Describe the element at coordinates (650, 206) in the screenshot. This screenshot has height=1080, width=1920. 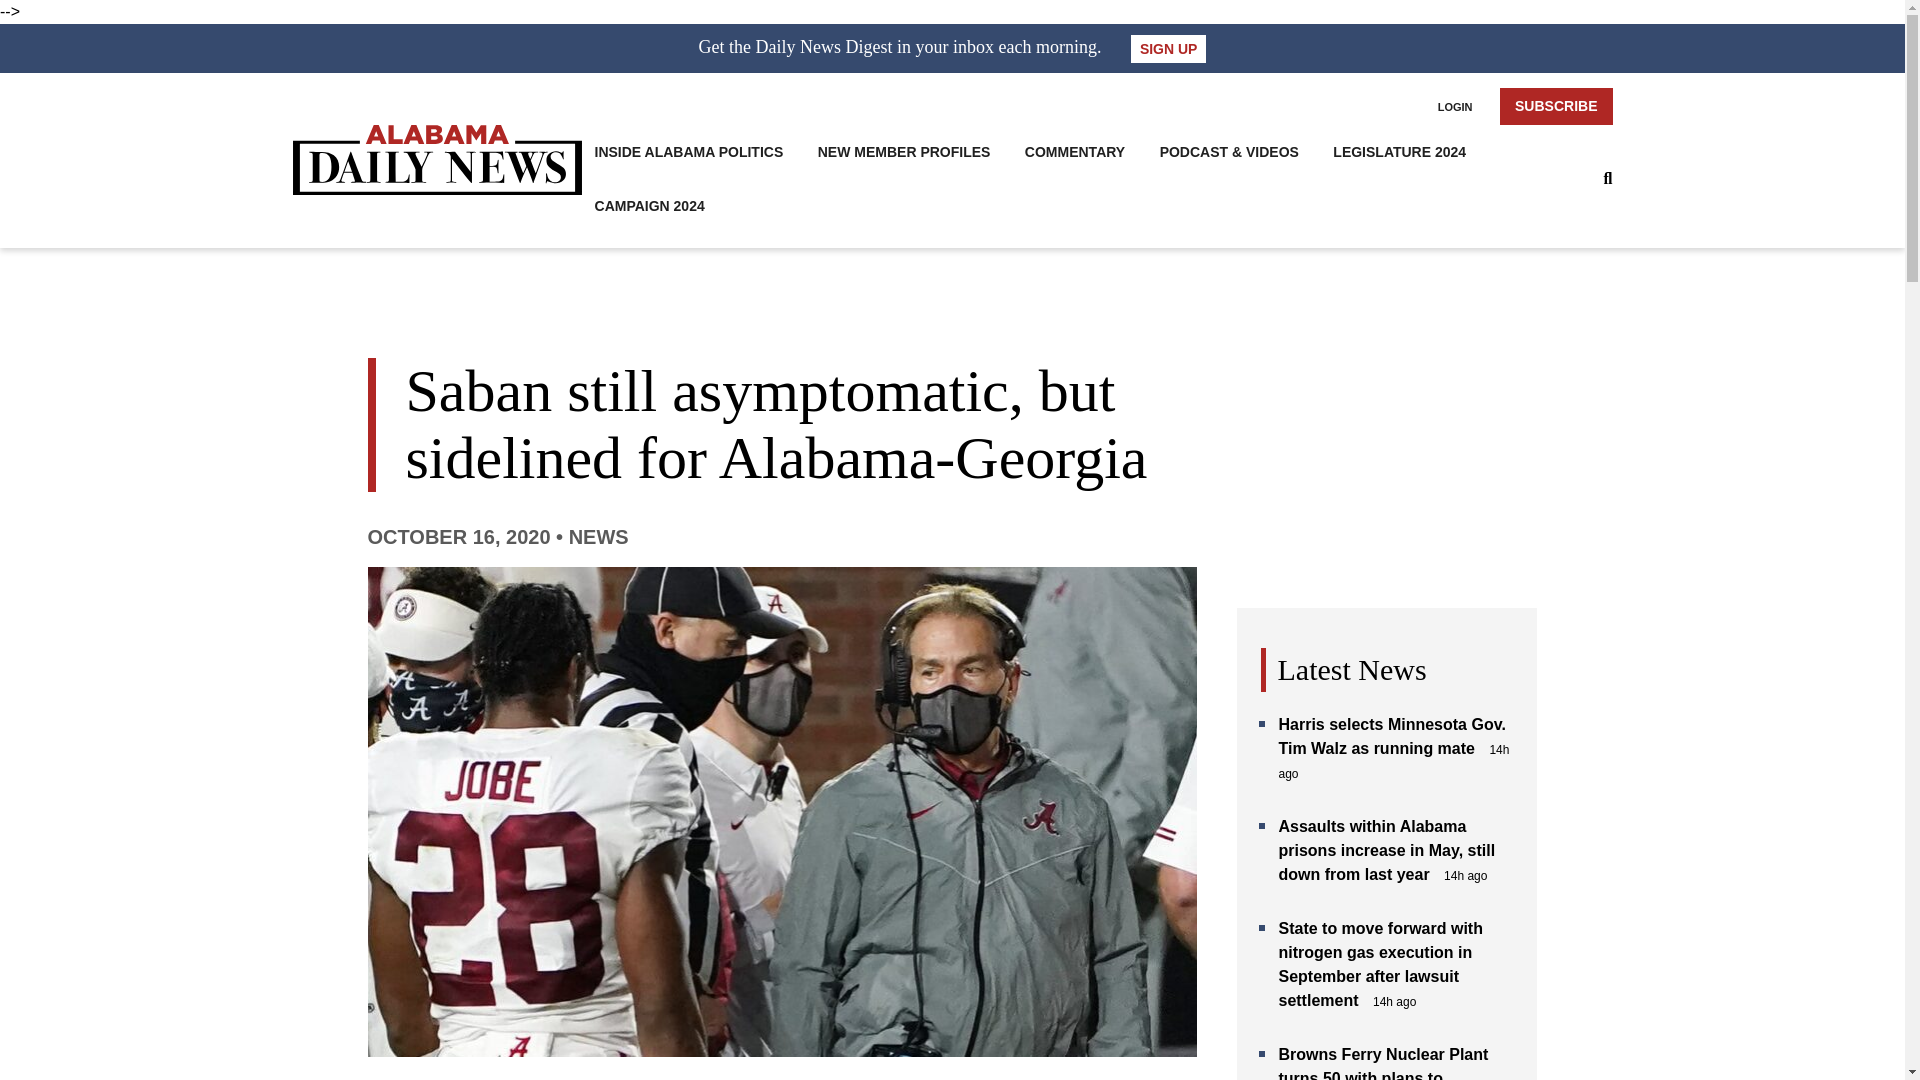
I see `CAMPAIGN 2024` at that location.